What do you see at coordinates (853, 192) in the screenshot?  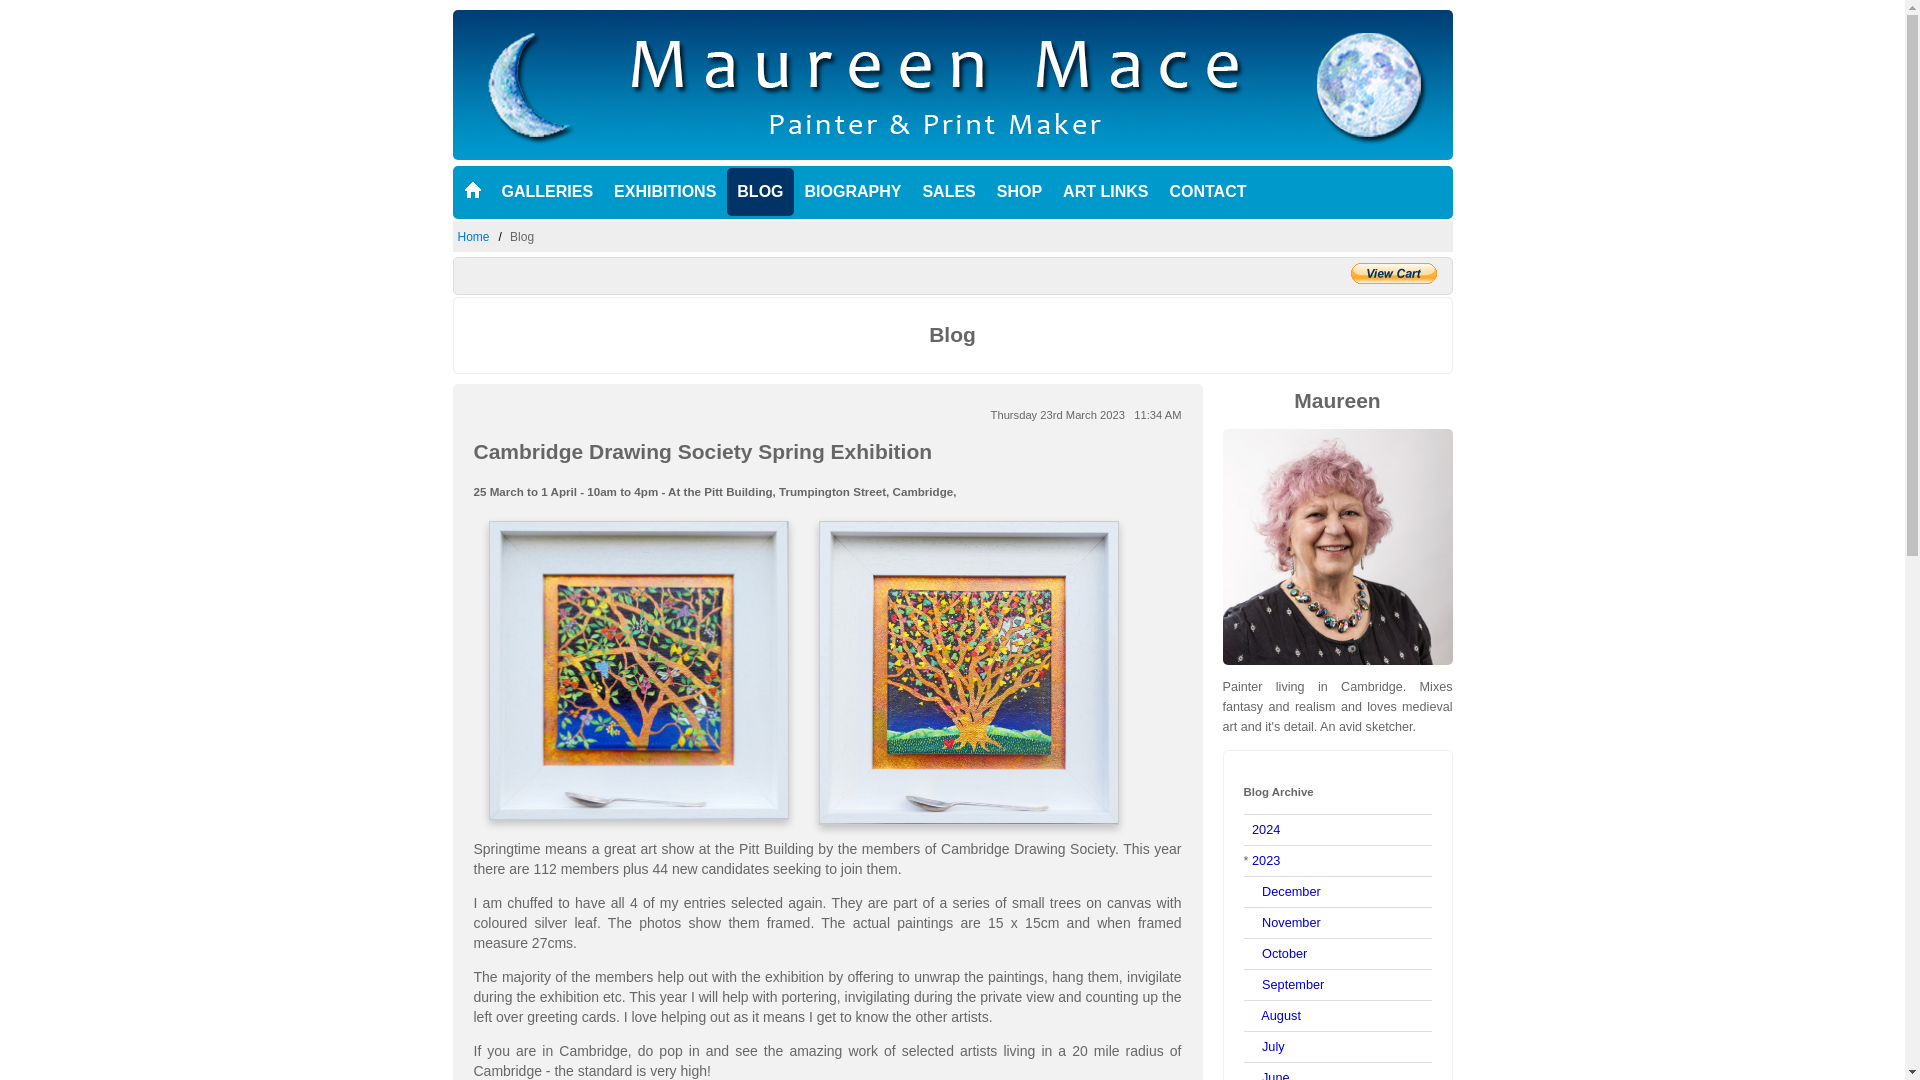 I see `BIOGRAPHY` at bounding box center [853, 192].